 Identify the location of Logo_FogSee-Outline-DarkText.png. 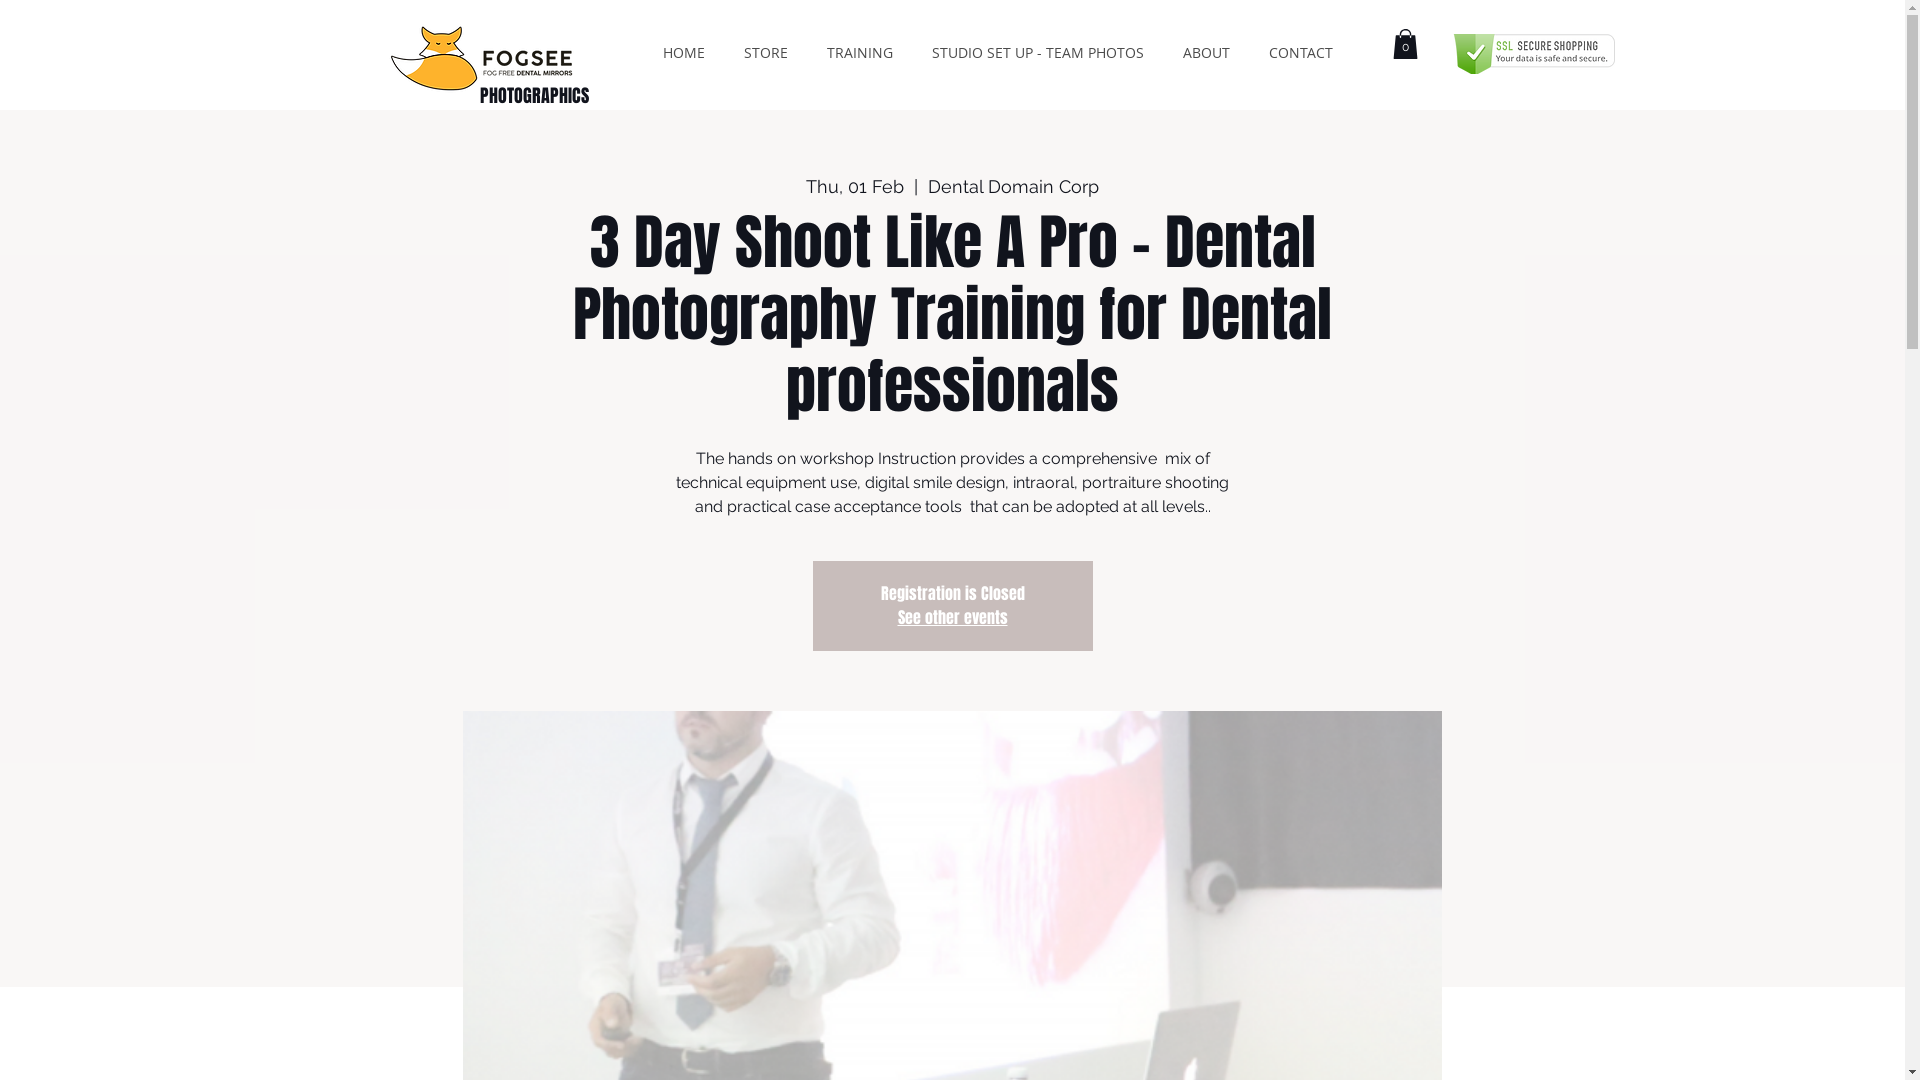
(500, 58).